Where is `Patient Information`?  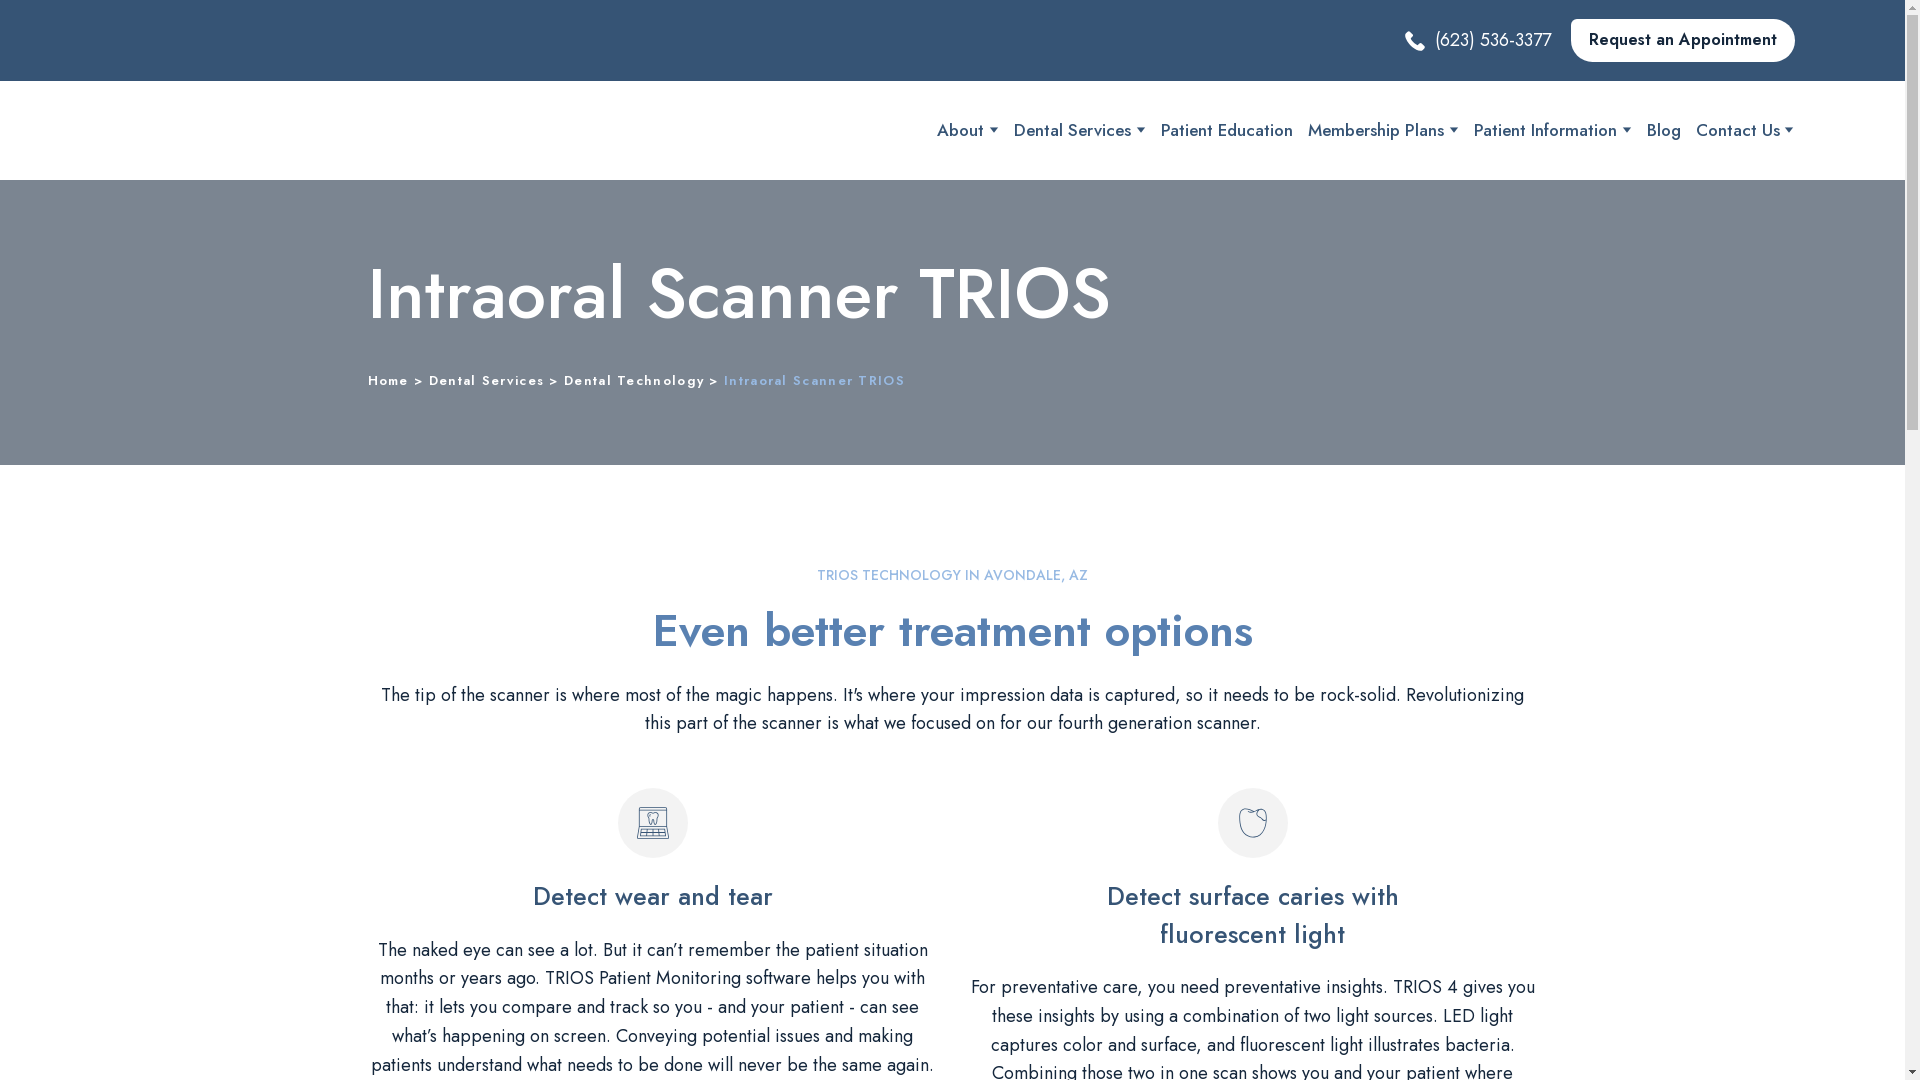 Patient Information is located at coordinates (1545, 129).